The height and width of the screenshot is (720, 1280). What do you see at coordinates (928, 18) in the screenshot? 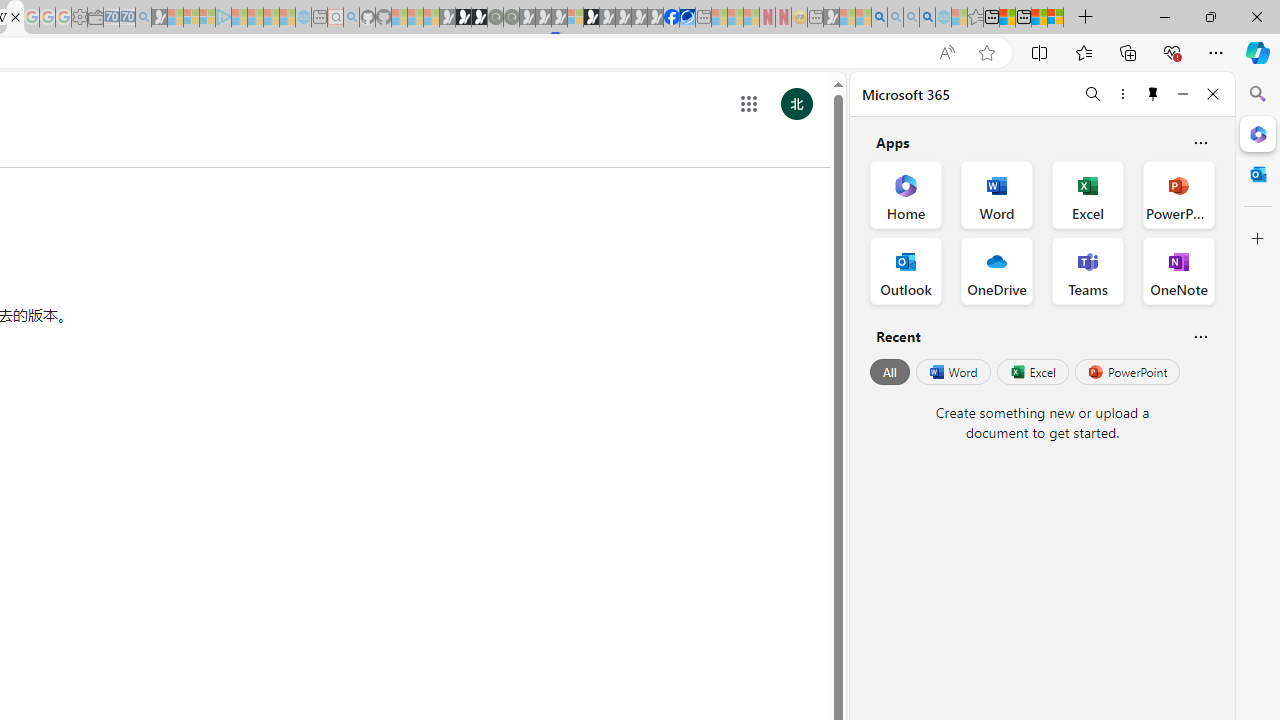
I see `Google Chrome Internet Browser Download - Search Images` at bounding box center [928, 18].